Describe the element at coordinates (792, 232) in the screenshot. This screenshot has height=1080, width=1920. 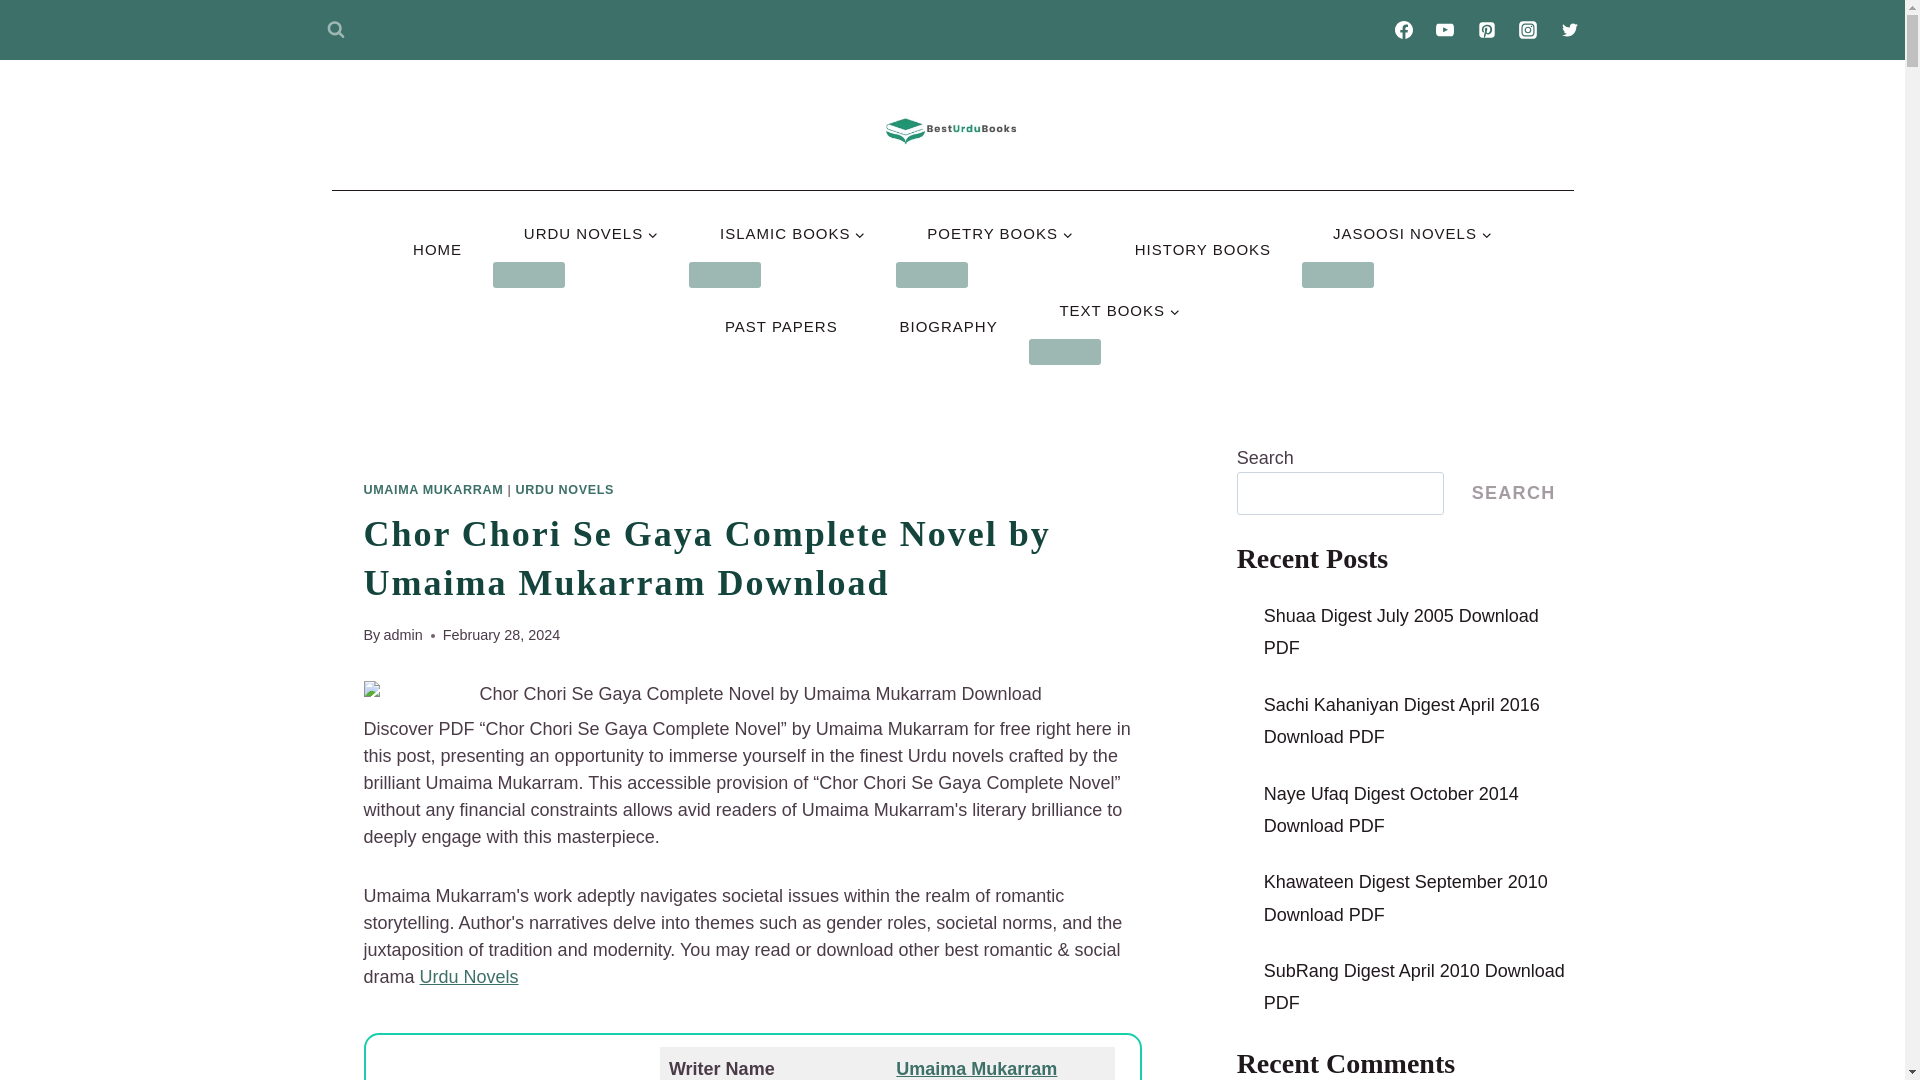
I see `ISLAMIC BOOKS` at that location.